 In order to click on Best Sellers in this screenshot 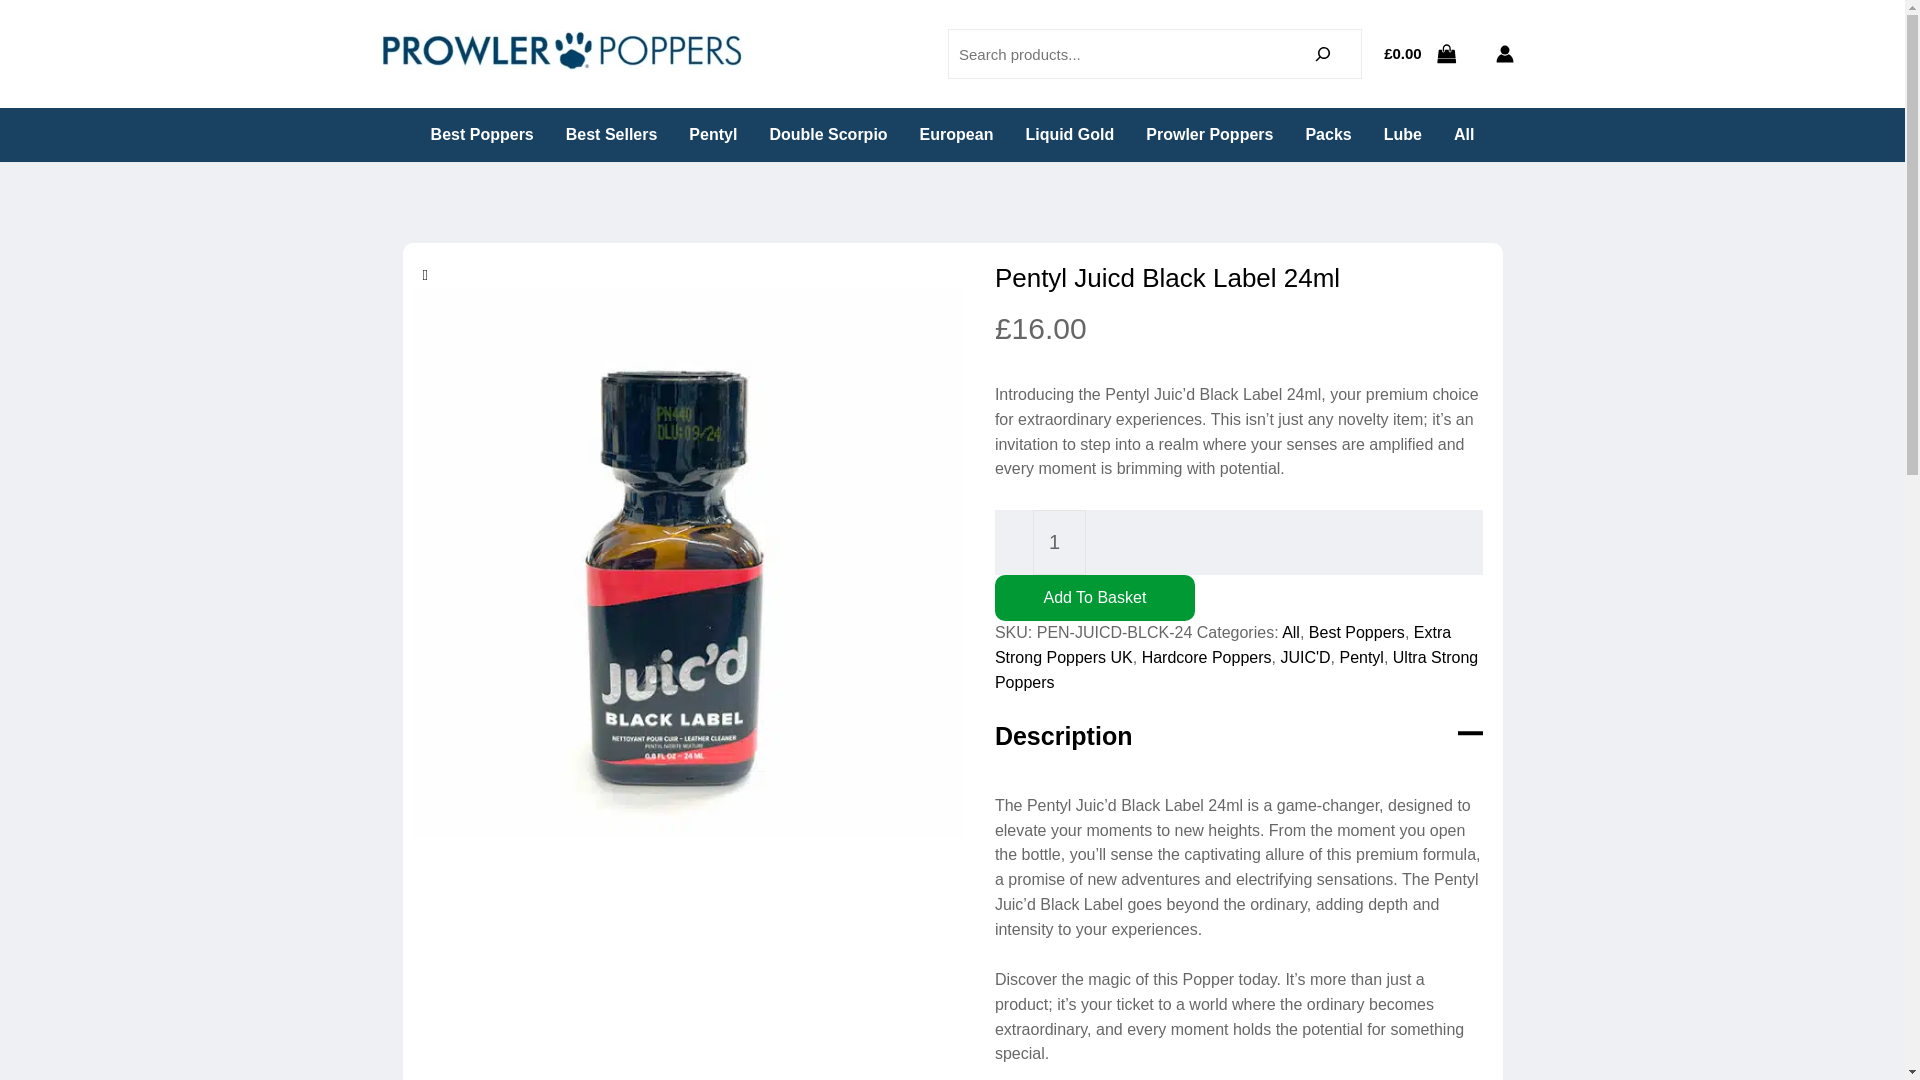, I will do `click(611, 135)`.